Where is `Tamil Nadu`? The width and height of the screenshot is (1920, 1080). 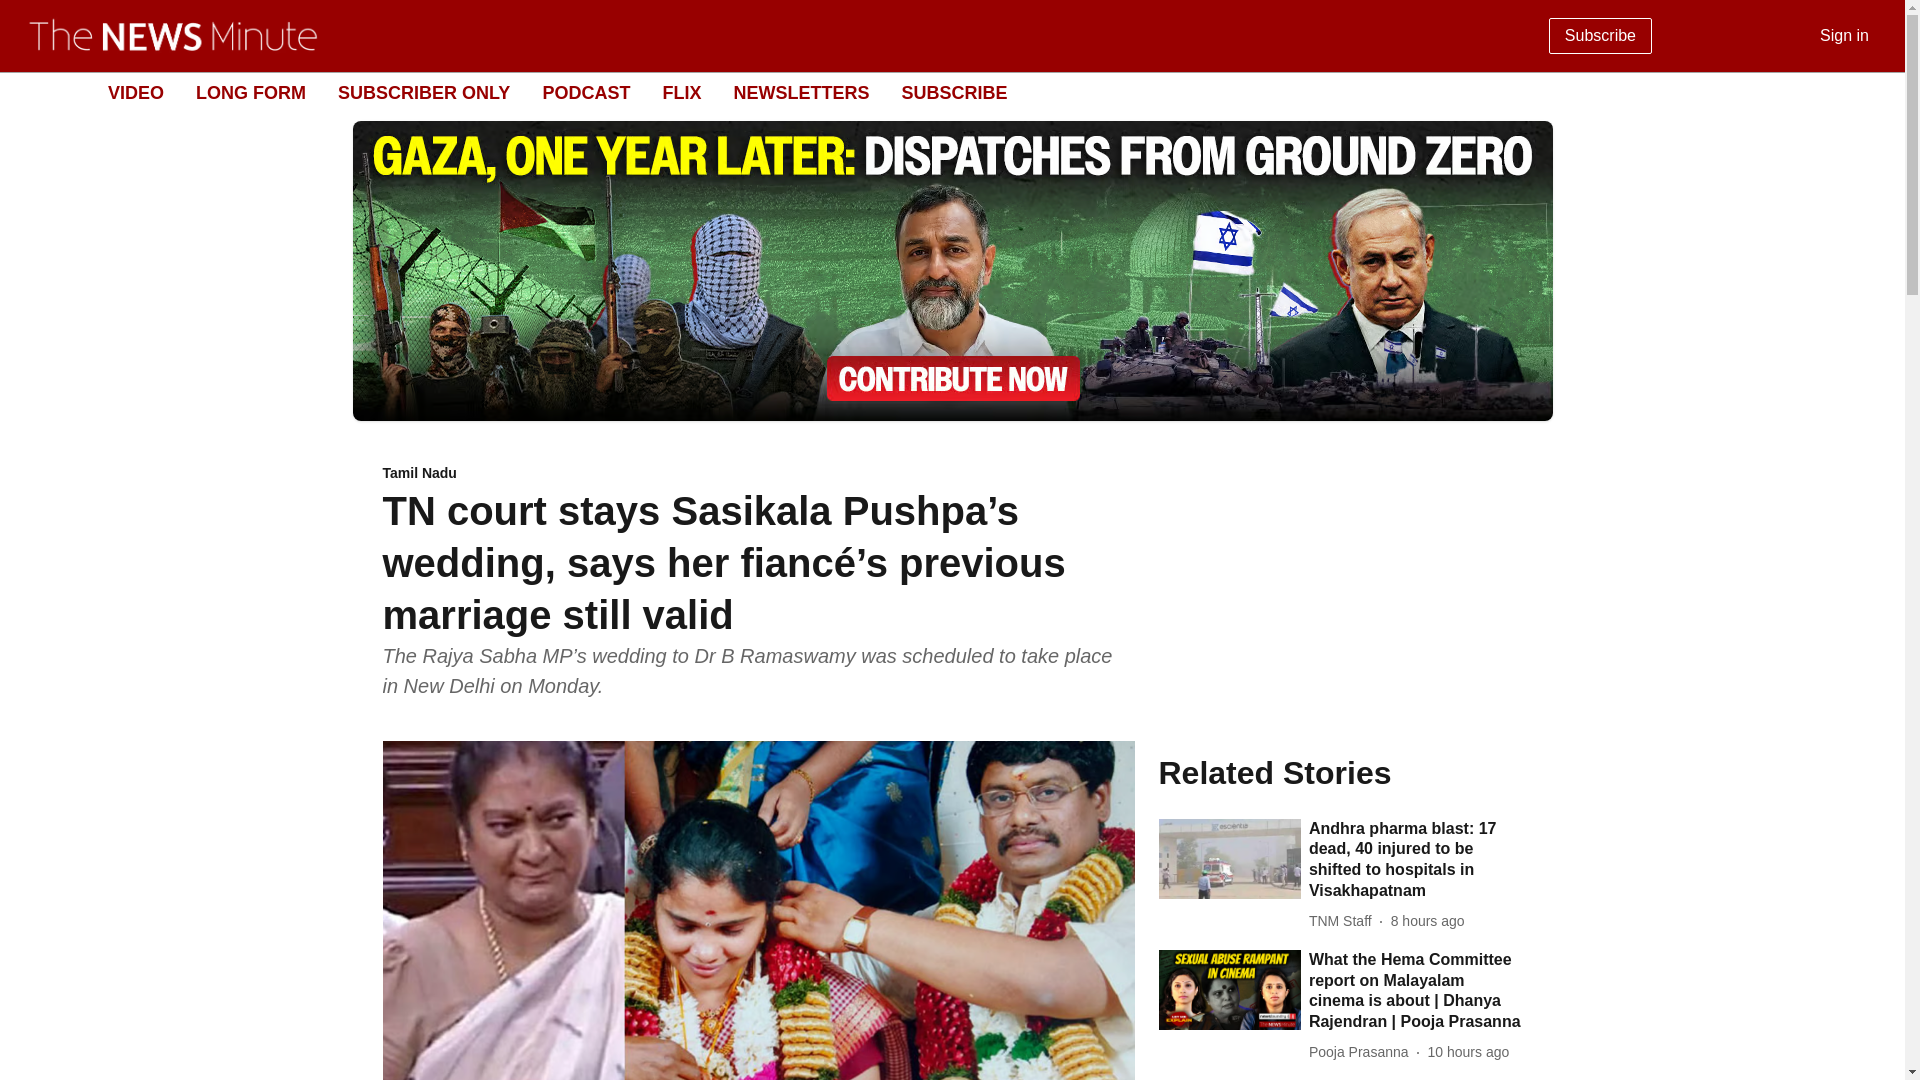 Tamil Nadu is located at coordinates (758, 474).